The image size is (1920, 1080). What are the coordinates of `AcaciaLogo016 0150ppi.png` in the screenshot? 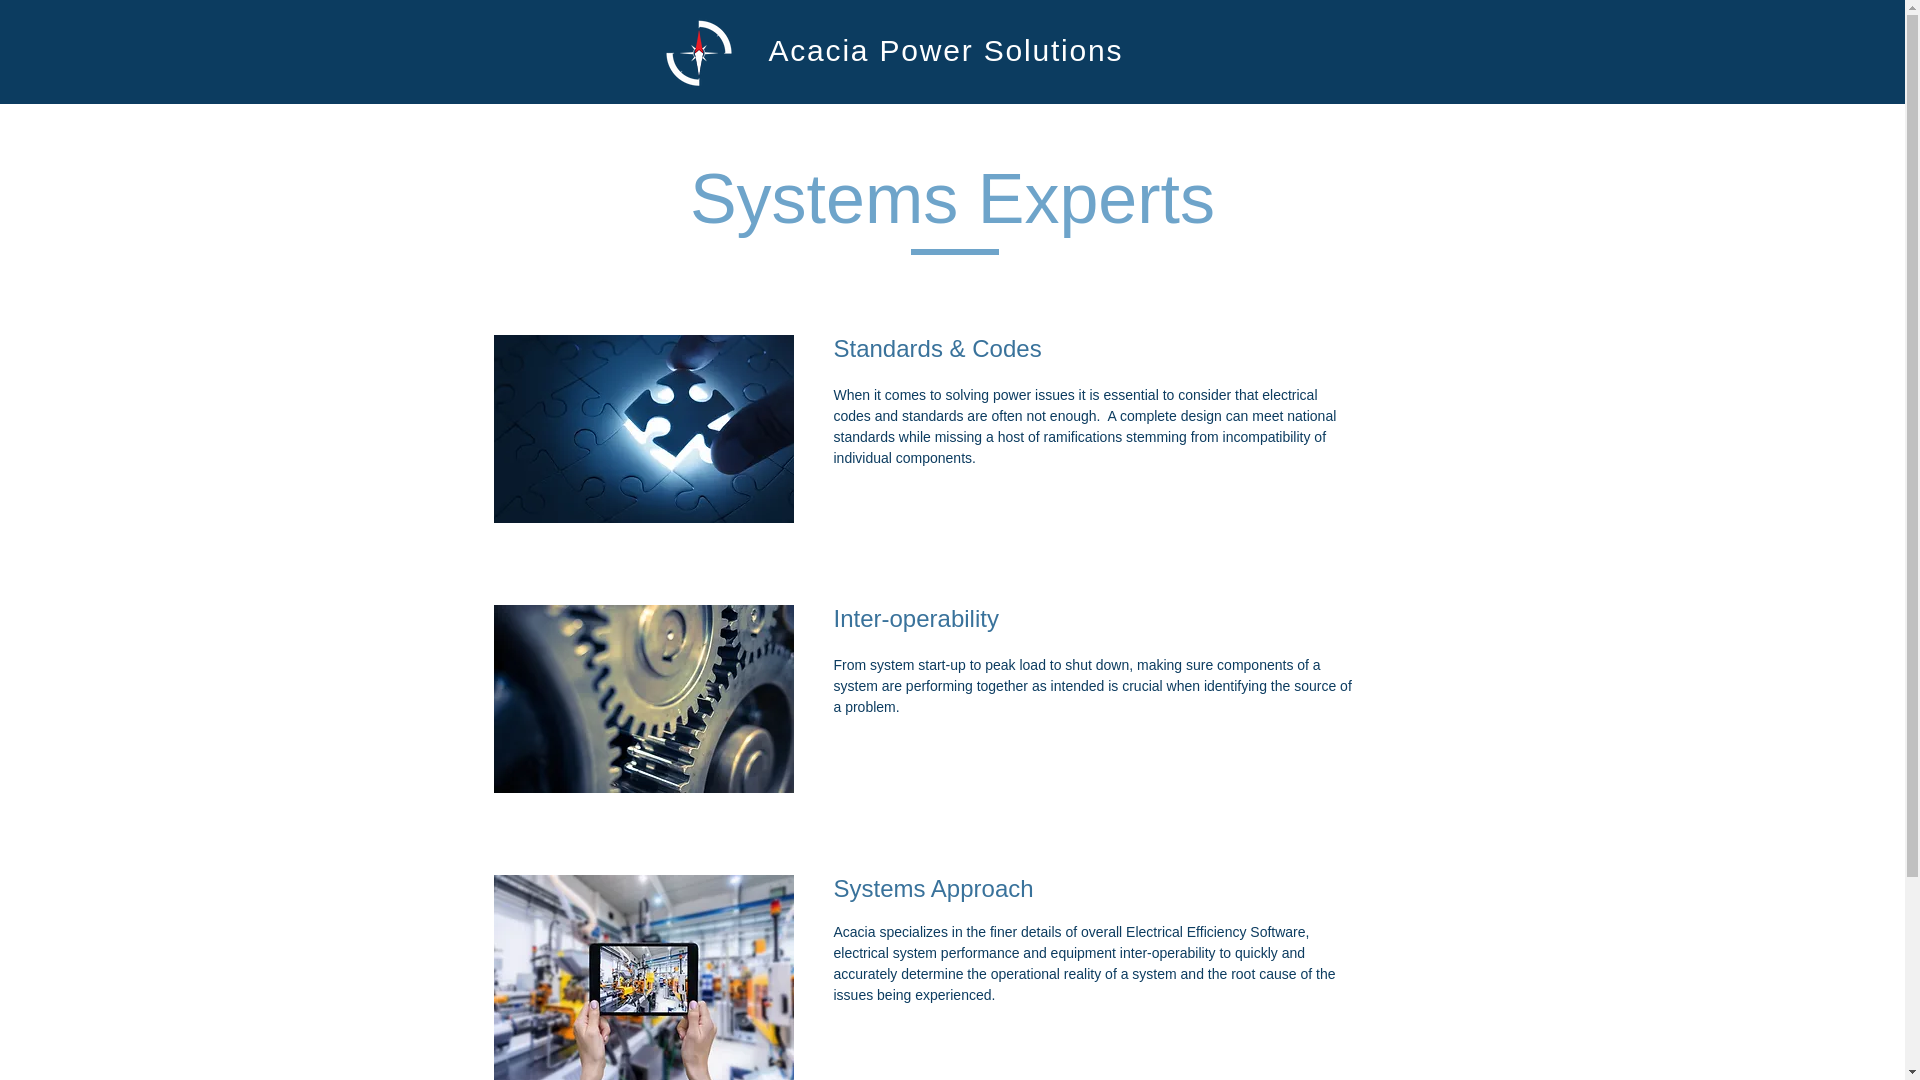 It's located at (698, 52).